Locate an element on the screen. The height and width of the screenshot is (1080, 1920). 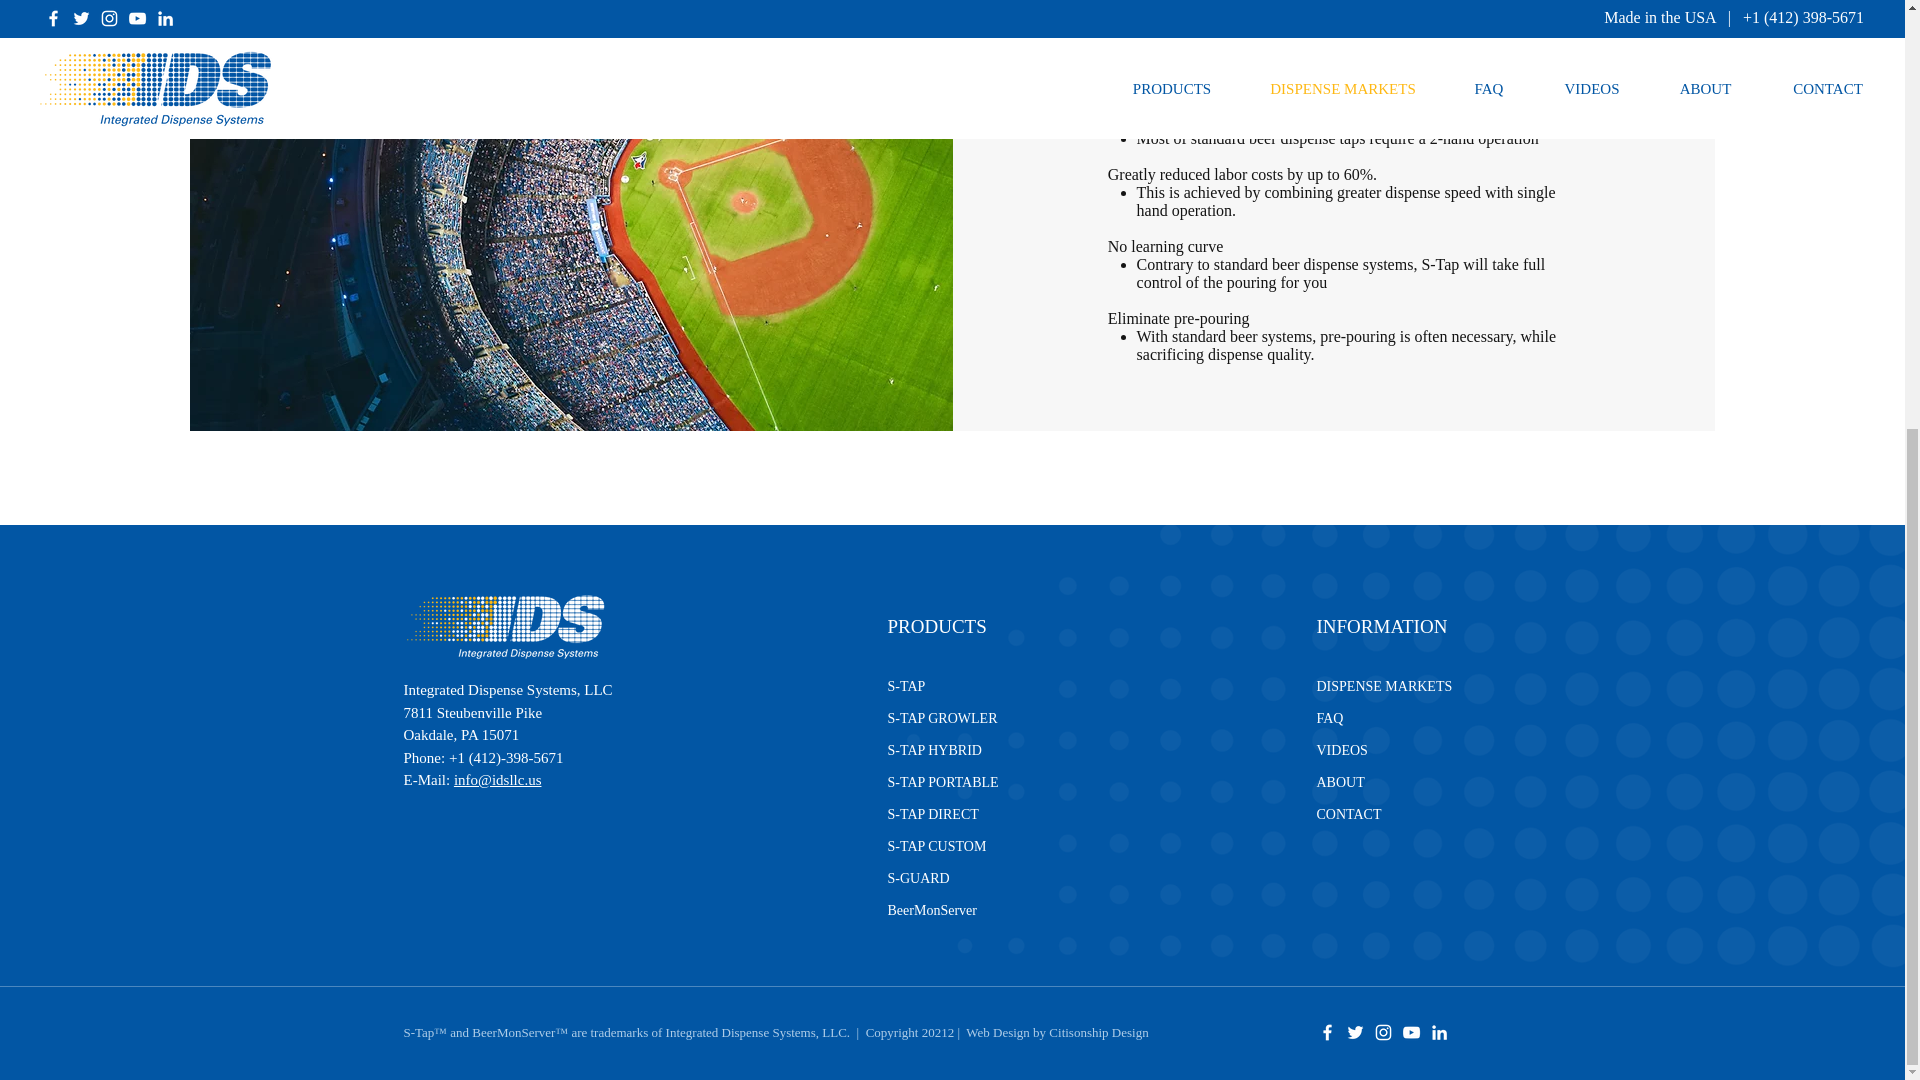
S-TAP DIRECT is located at coordinates (933, 814).